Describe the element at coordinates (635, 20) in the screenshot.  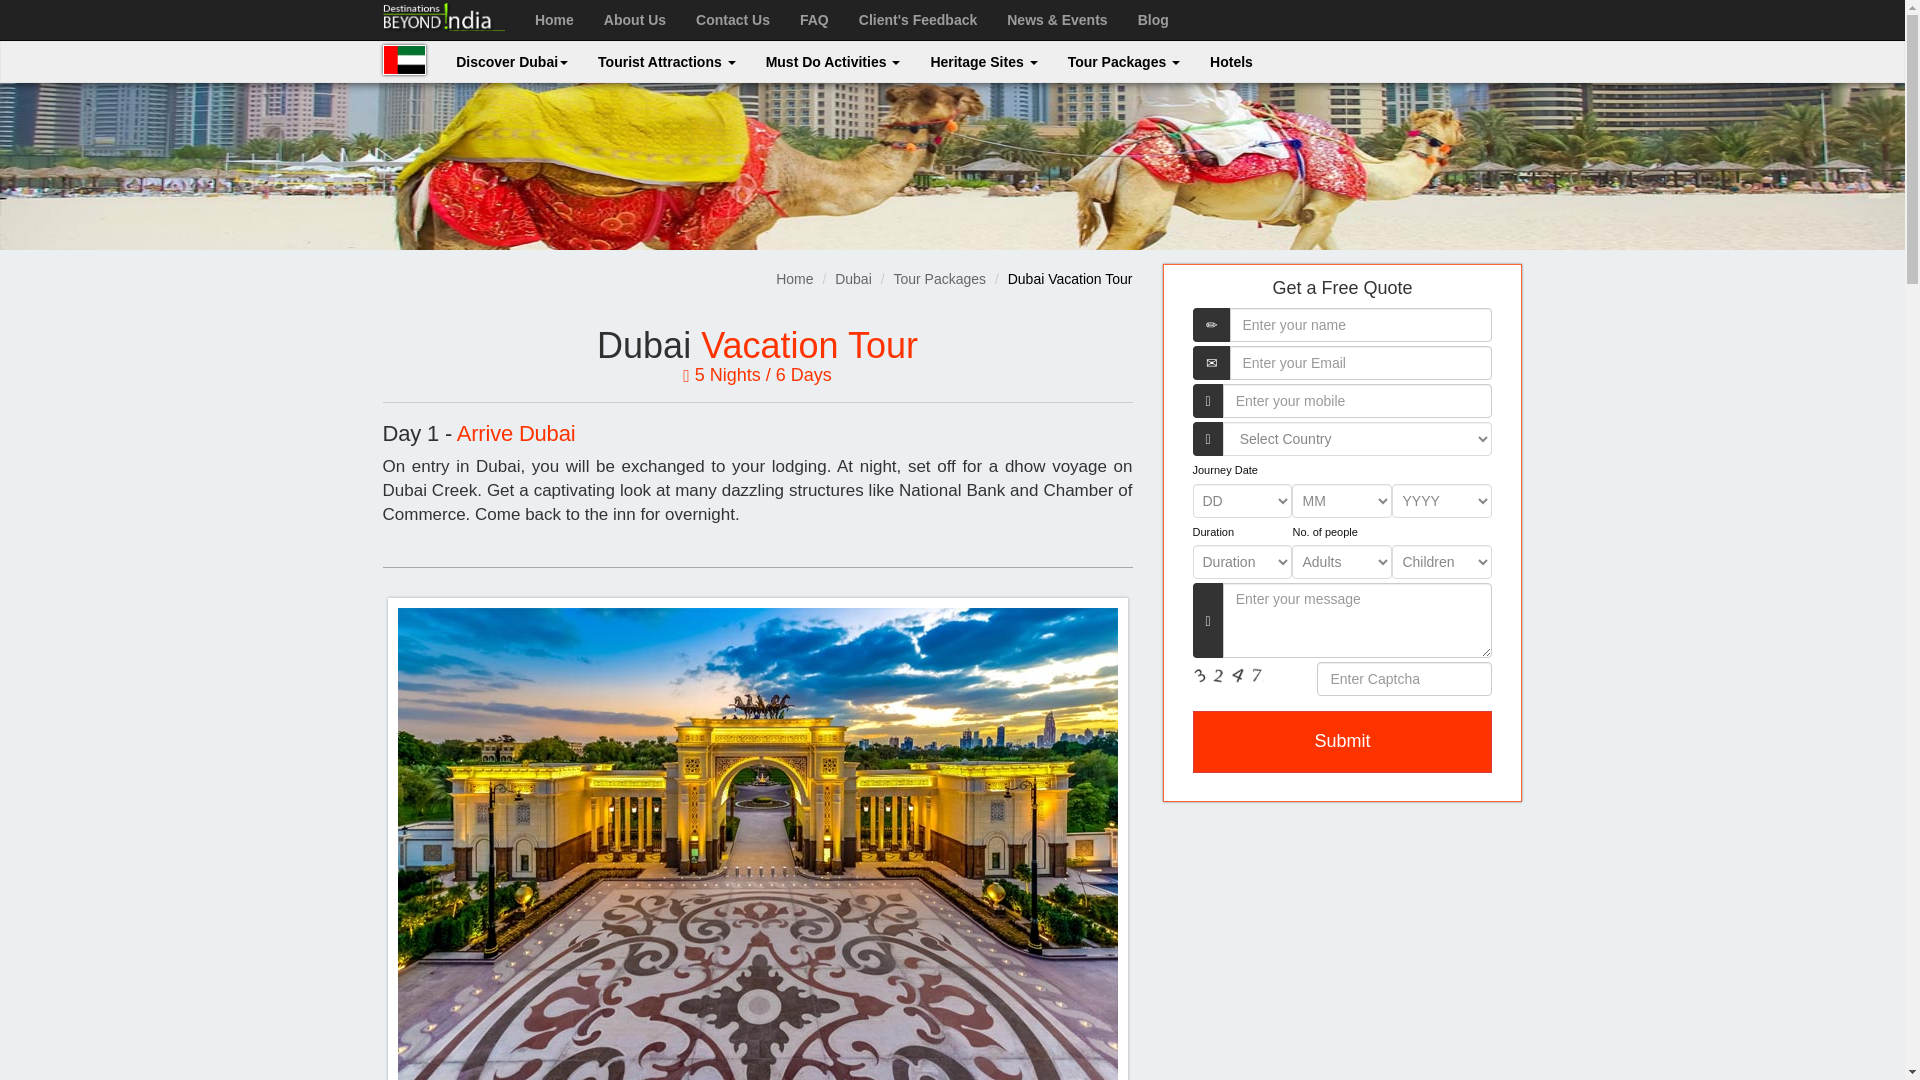
I see `About Us` at that location.